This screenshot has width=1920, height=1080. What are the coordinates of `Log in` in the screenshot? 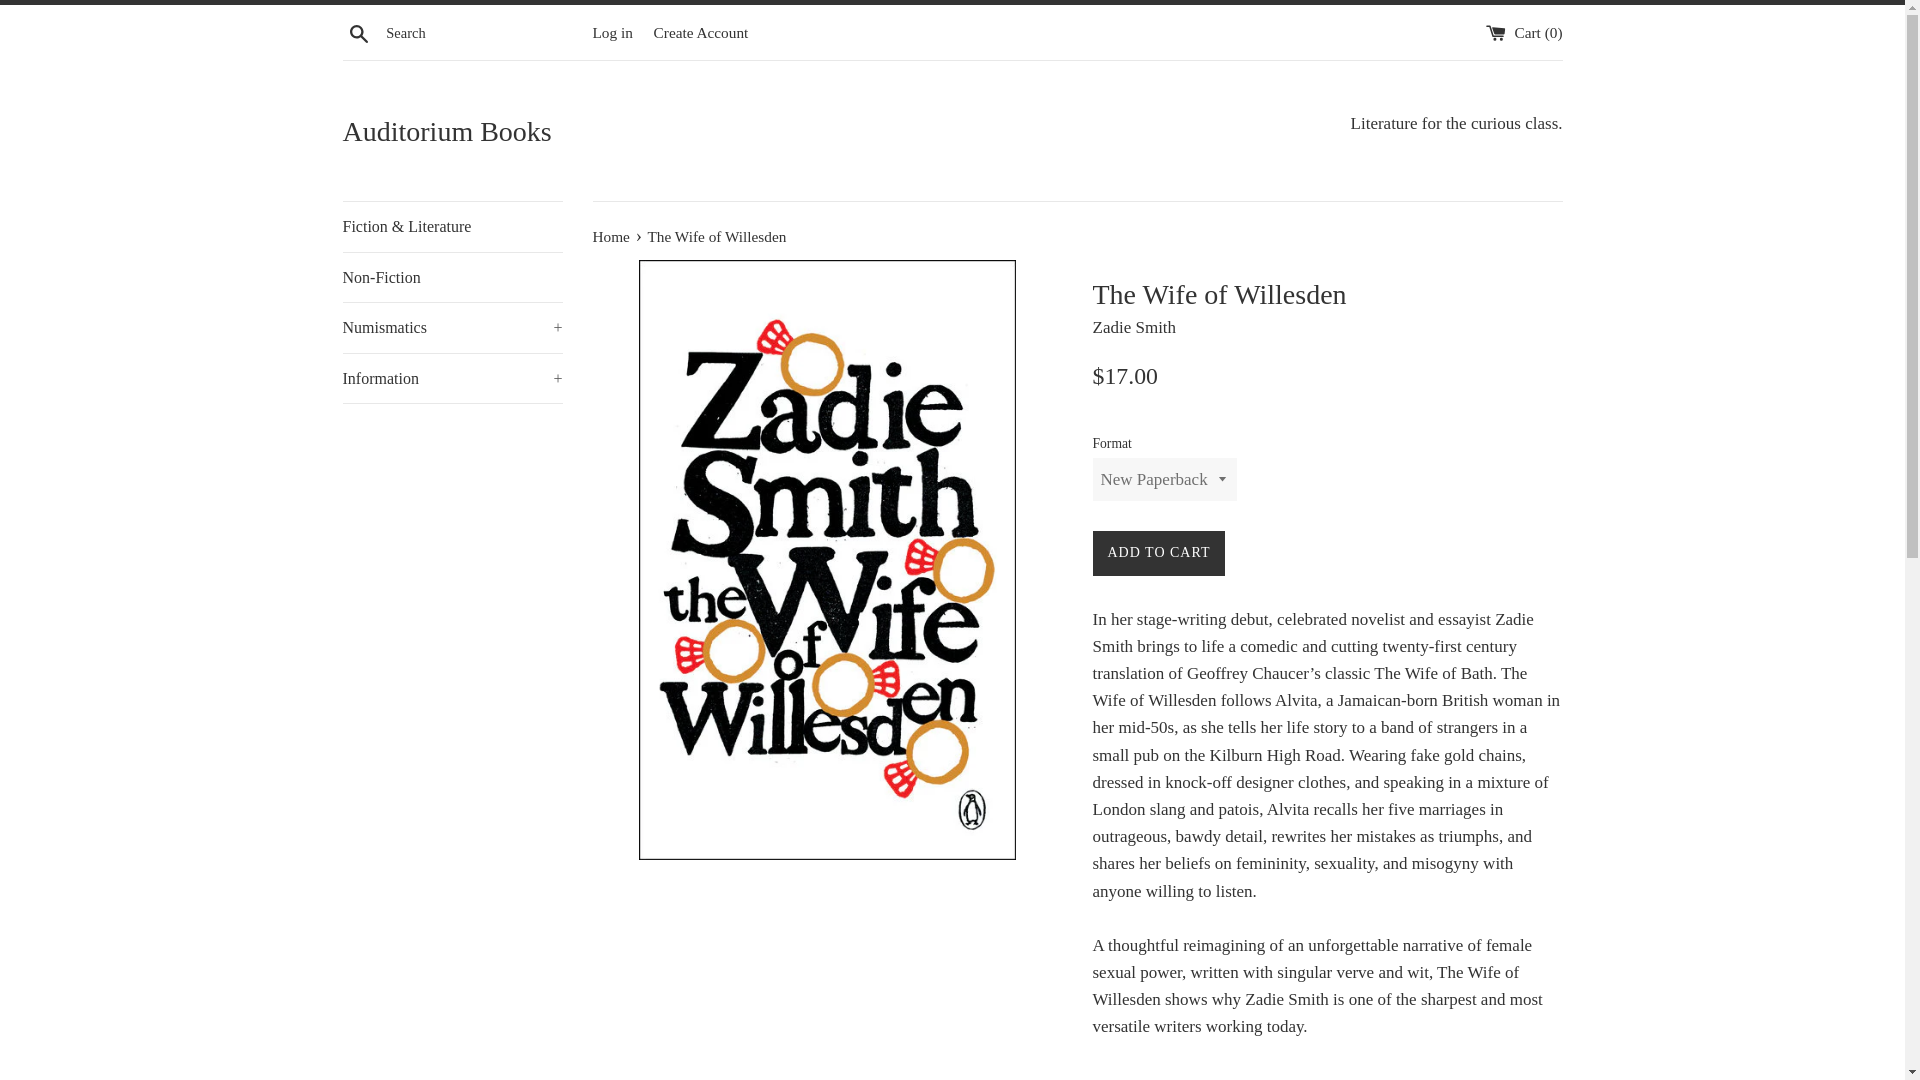 It's located at (611, 32).